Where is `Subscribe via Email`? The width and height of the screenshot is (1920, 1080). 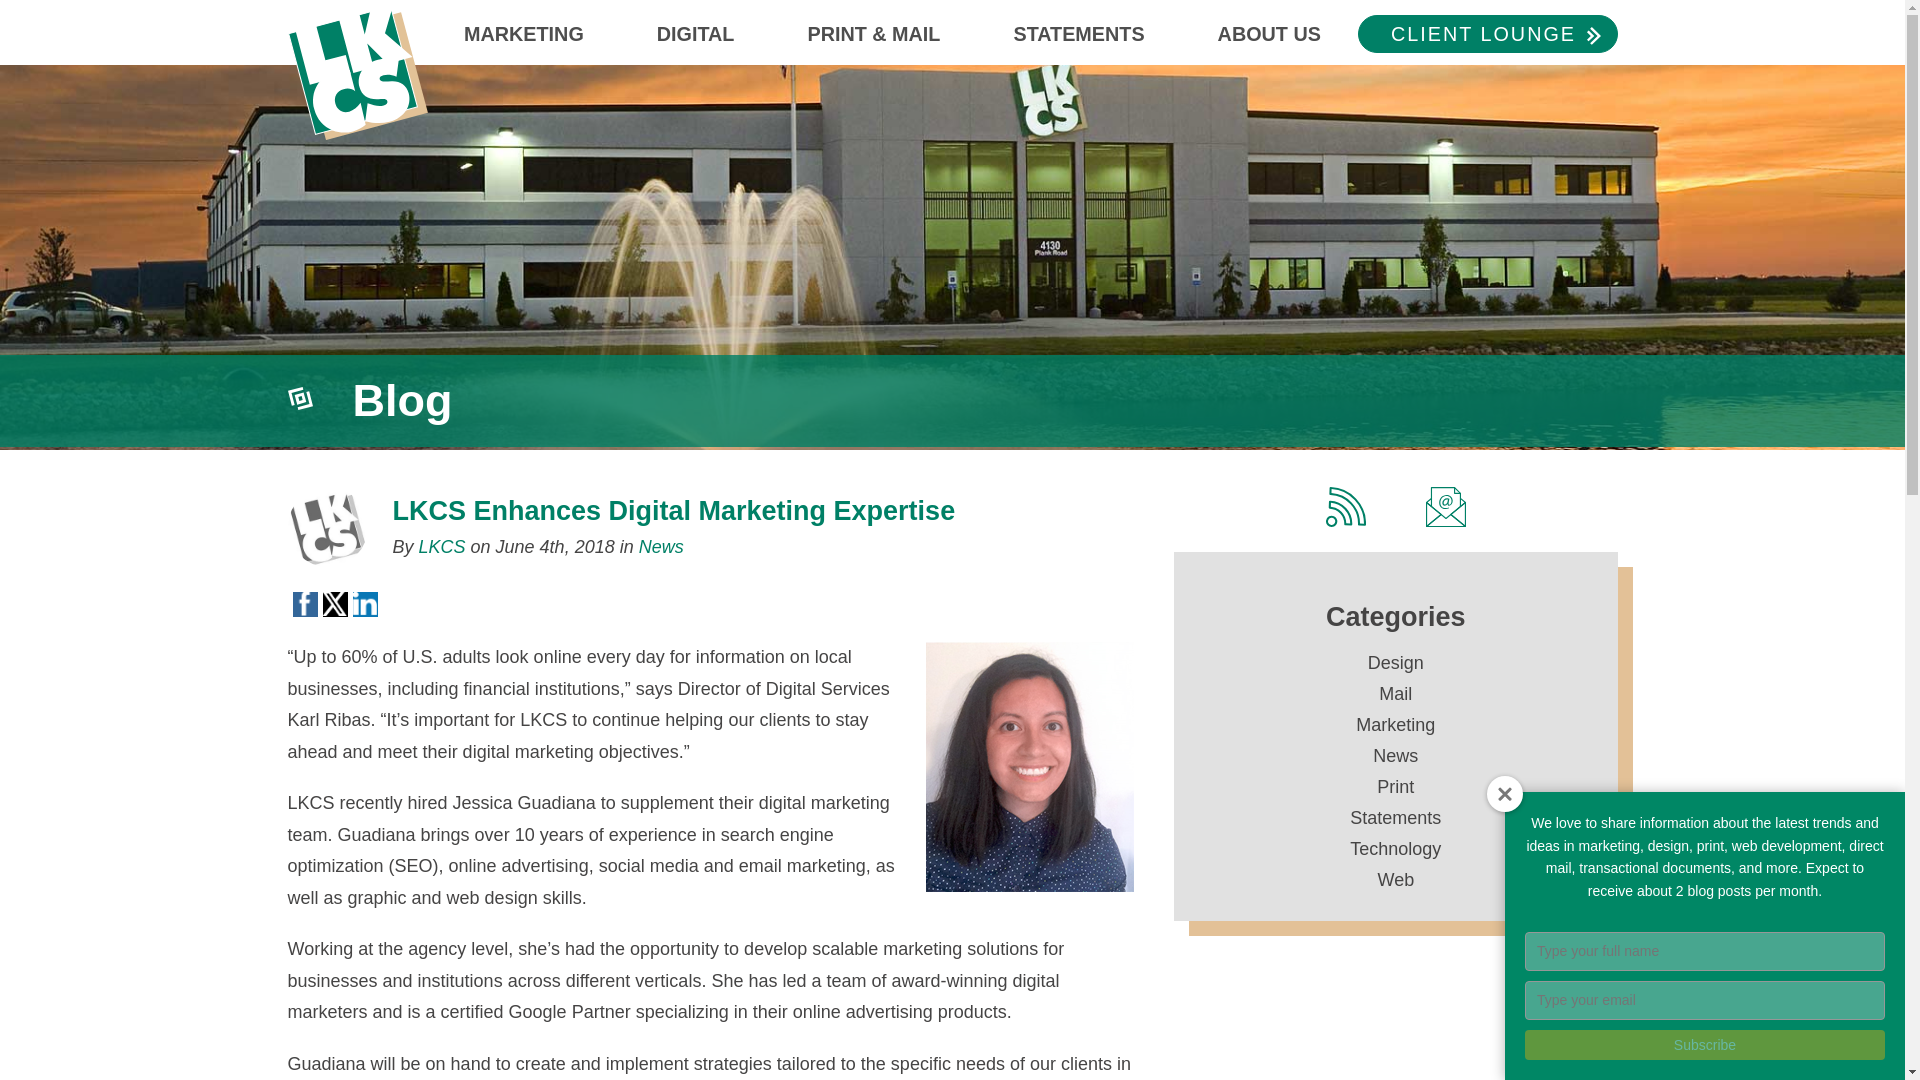 Subscribe via Email is located at coordinates (1445, 507).